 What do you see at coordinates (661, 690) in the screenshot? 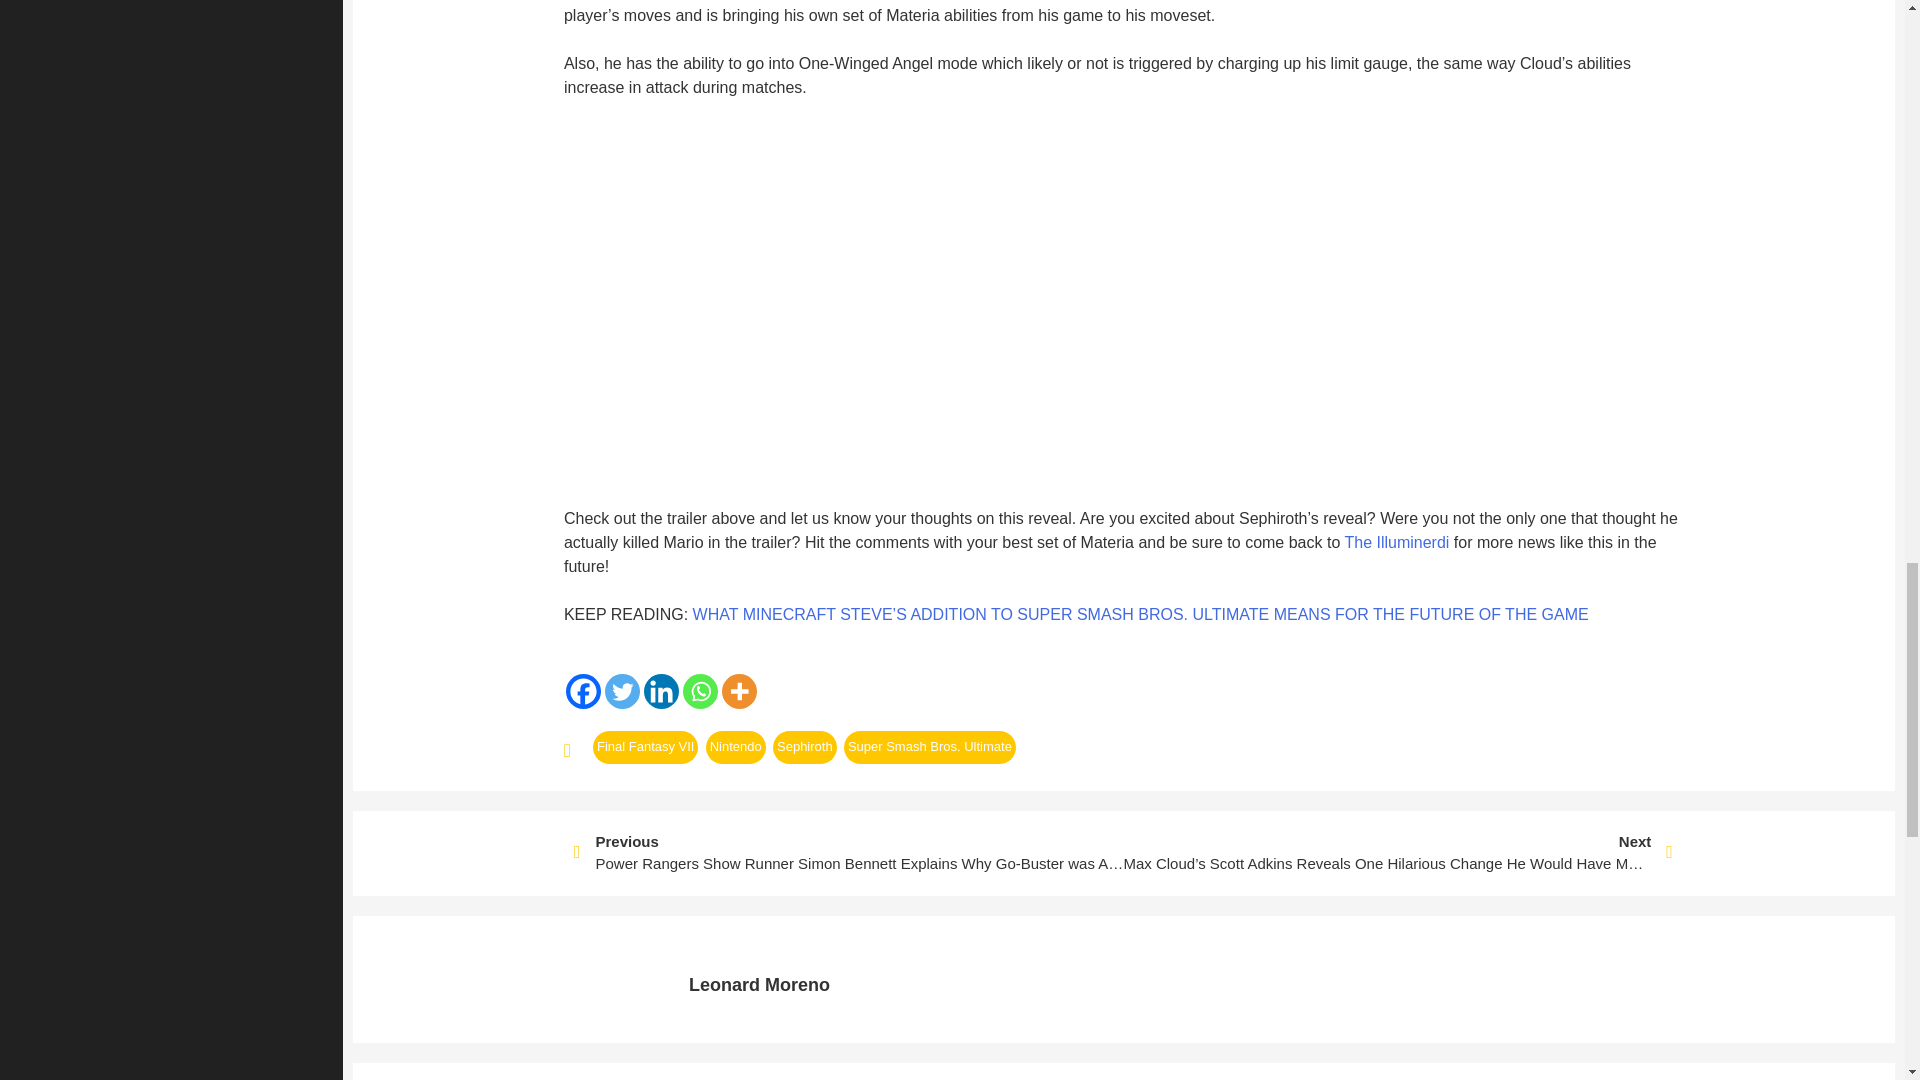
I see `Linkedin` at bounding box center [661, 690].